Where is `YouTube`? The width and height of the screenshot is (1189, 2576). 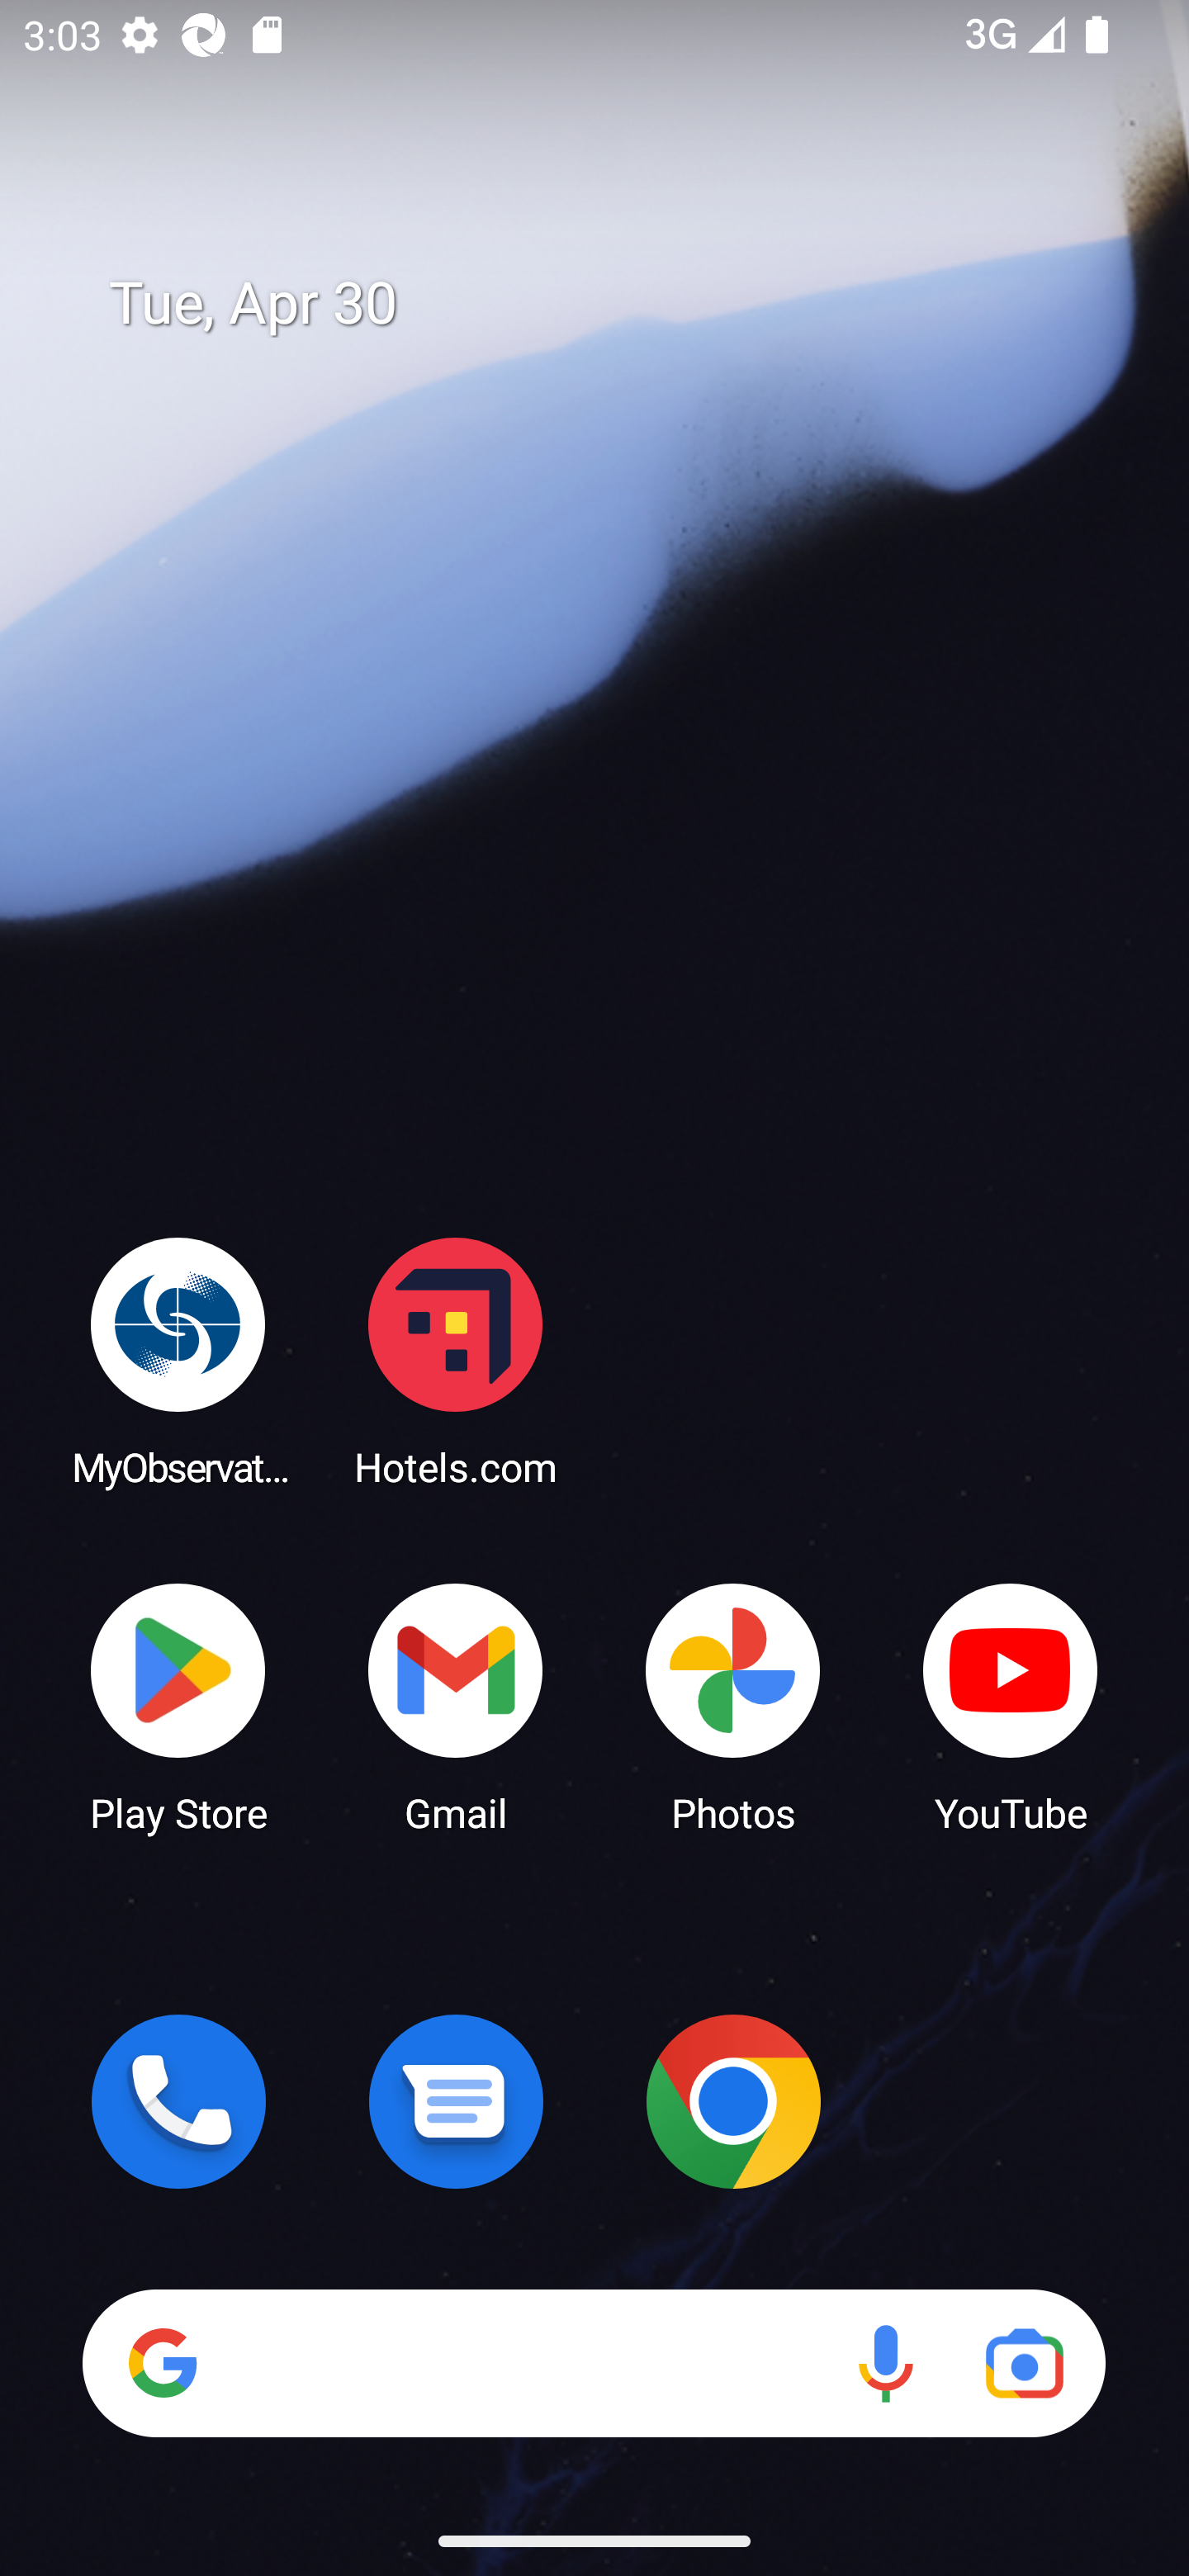 YouTube is located at coordinates (1011, 1706).